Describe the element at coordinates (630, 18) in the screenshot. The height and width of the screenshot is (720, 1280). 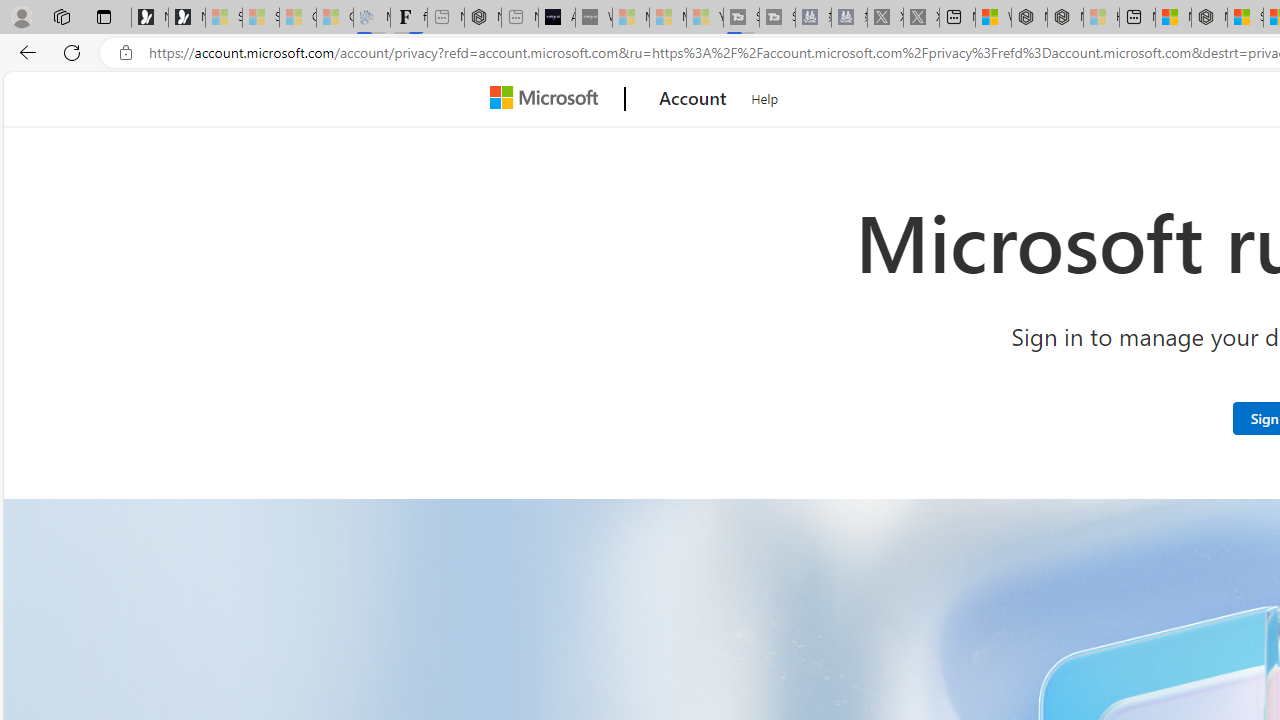
I see `Microsoft Start Sports - Sleeping` at that location.